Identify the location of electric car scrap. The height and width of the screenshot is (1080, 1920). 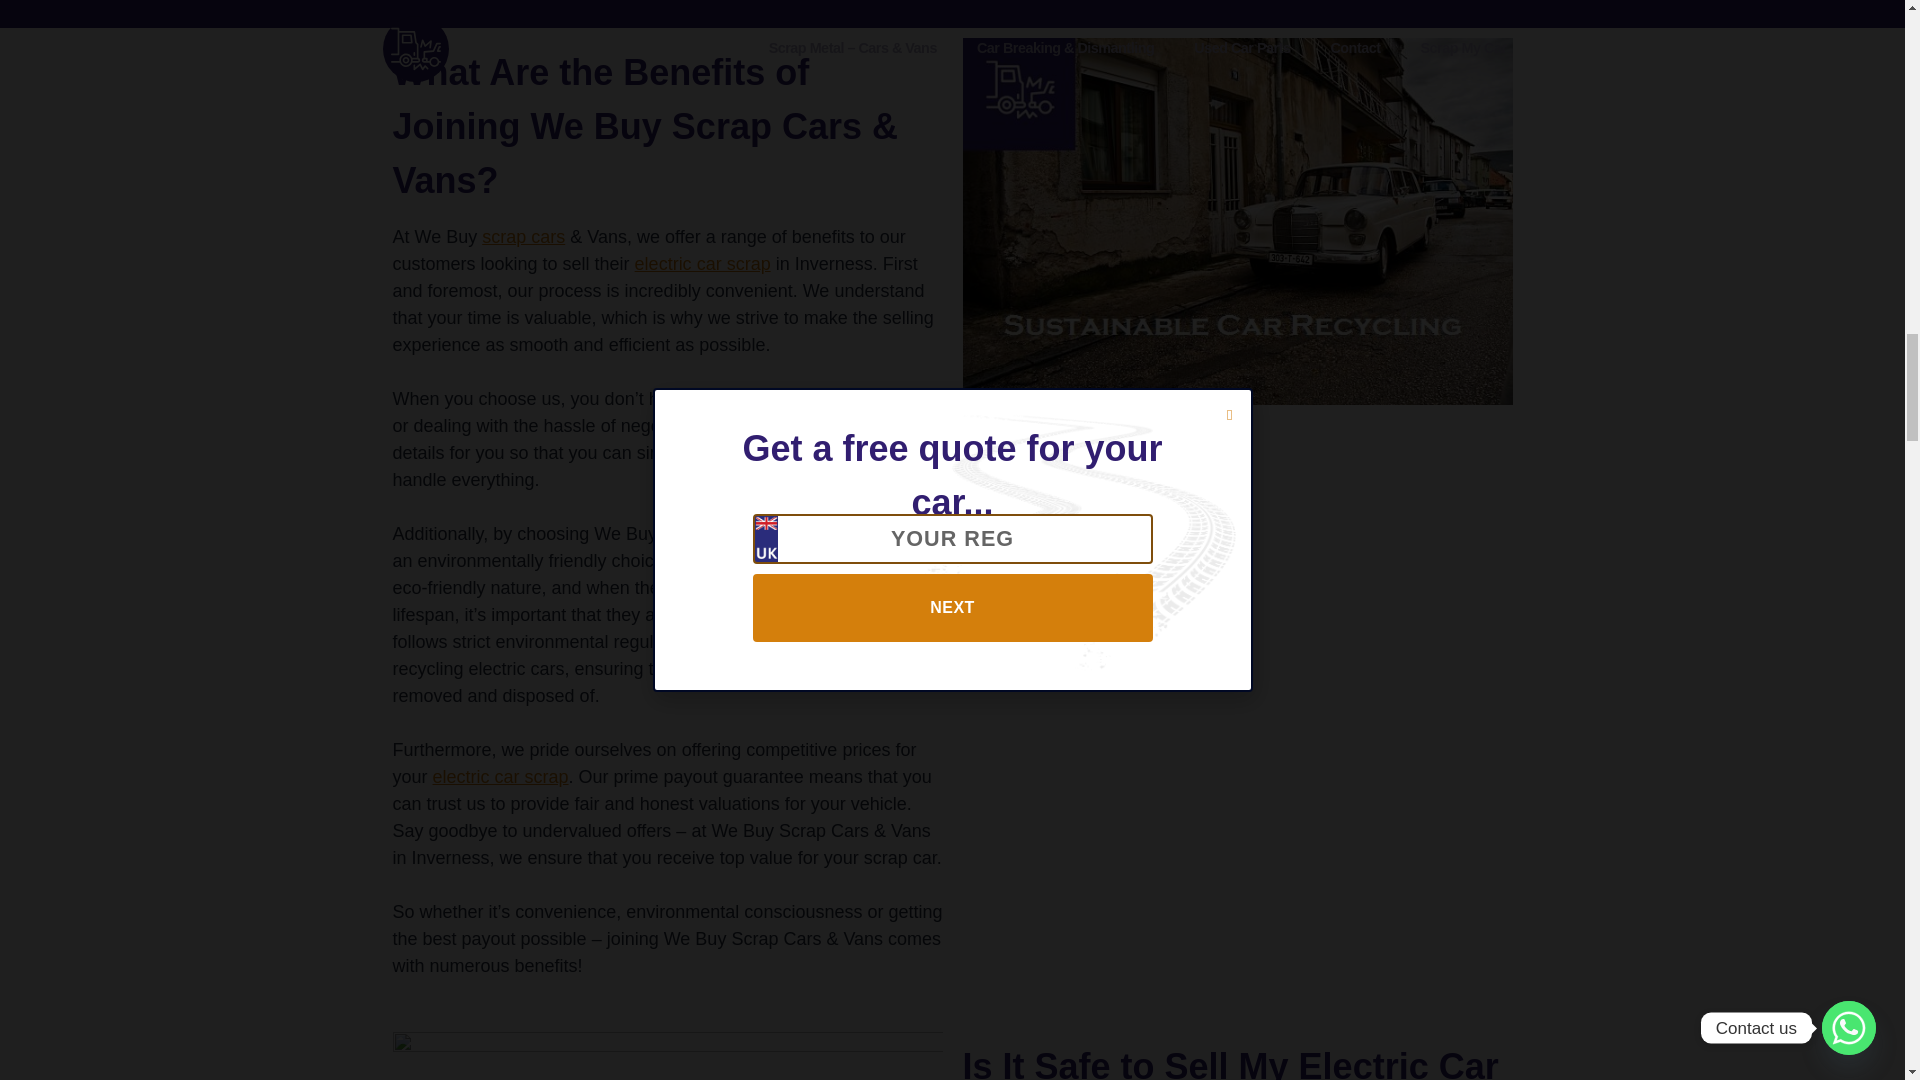
(703, 264).